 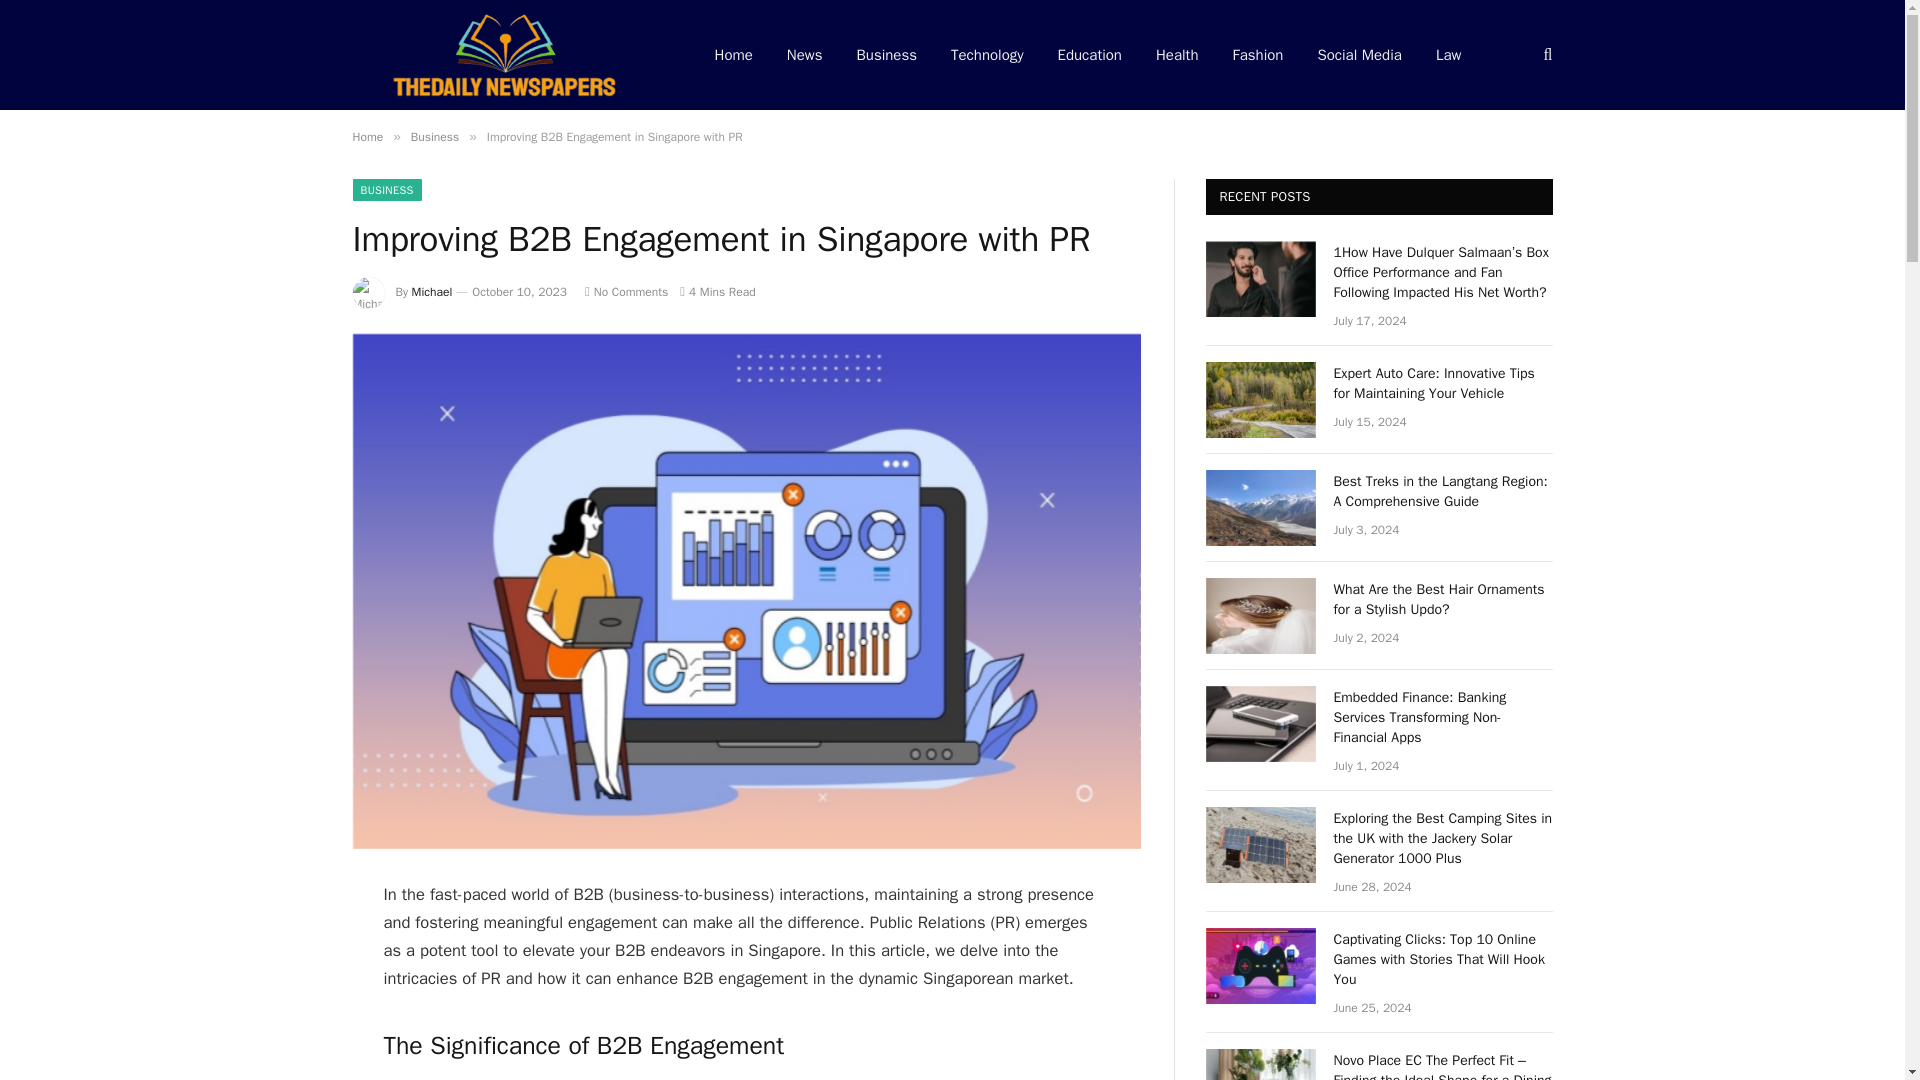 I want to click on Education, so click(x=1089, y=55).